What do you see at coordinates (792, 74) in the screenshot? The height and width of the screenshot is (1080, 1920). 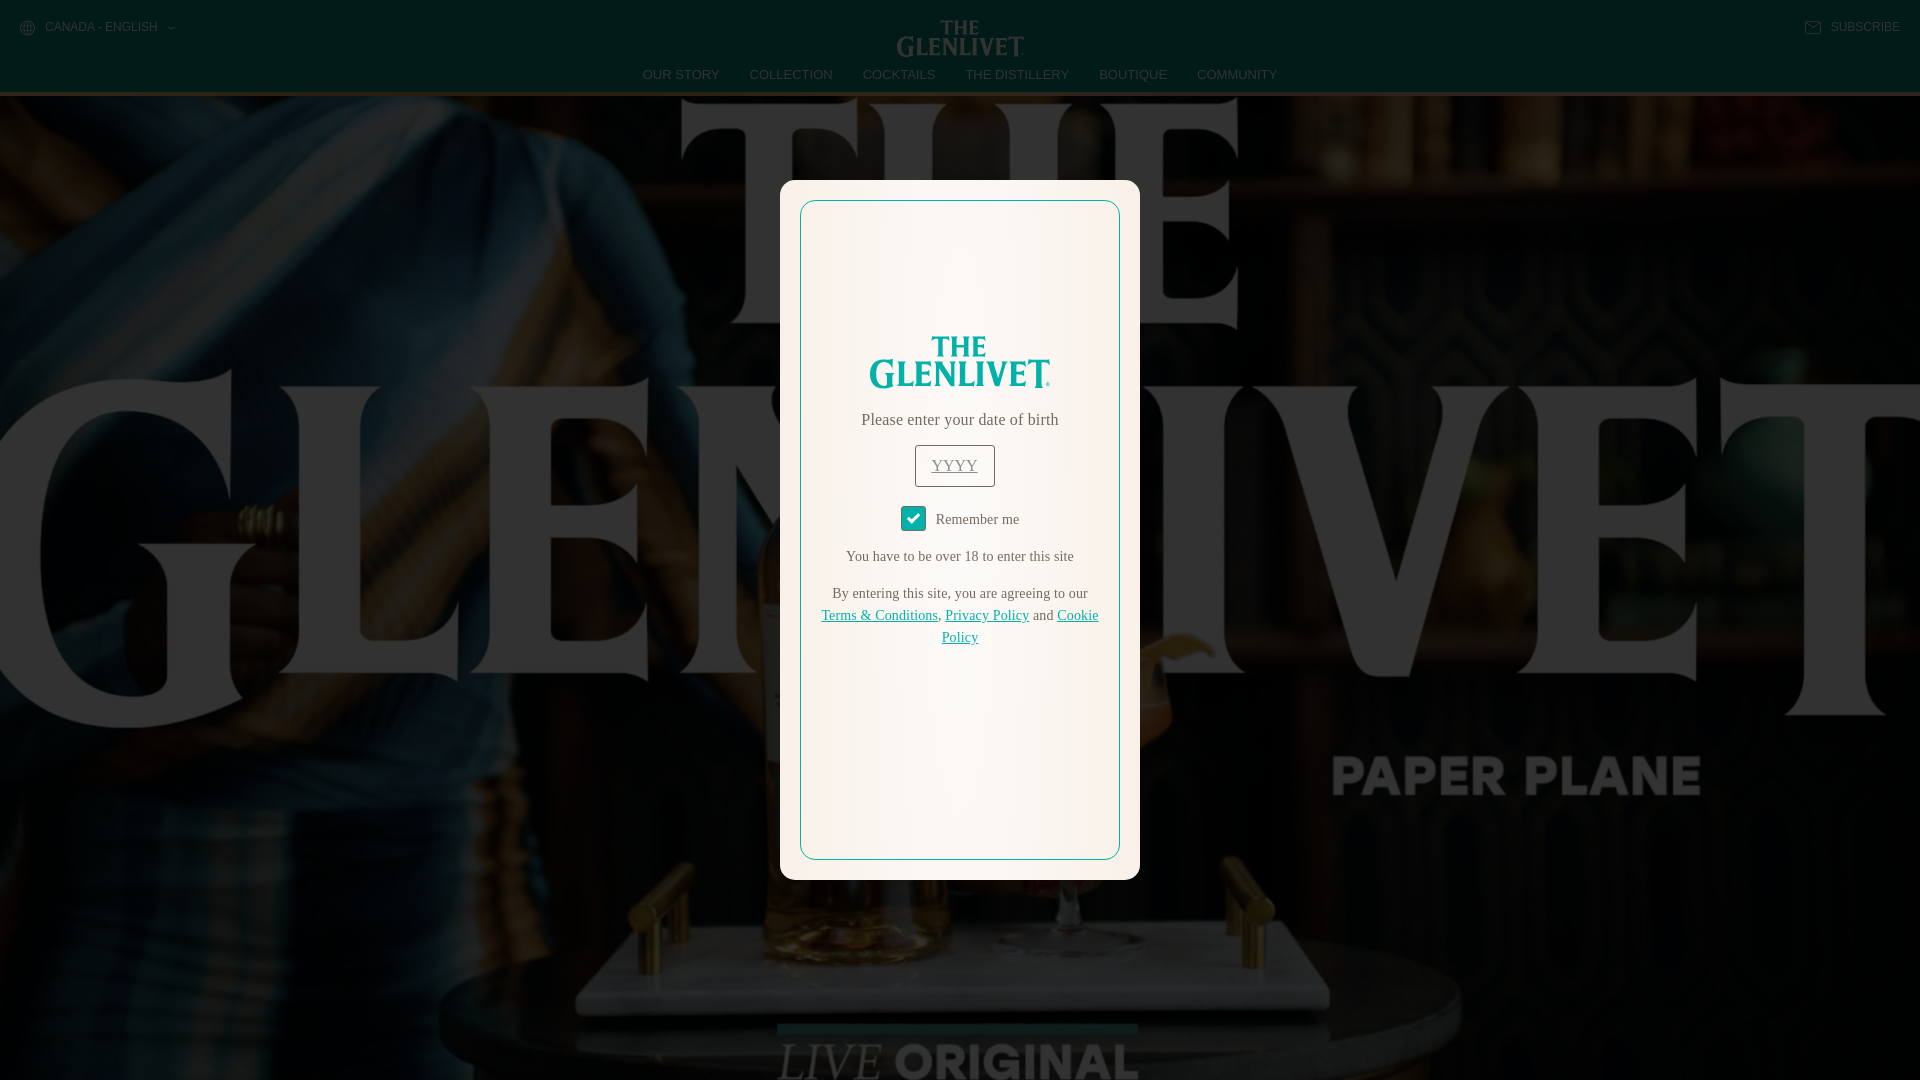 I see `COLLECTION` at bounding box center [792, 74].